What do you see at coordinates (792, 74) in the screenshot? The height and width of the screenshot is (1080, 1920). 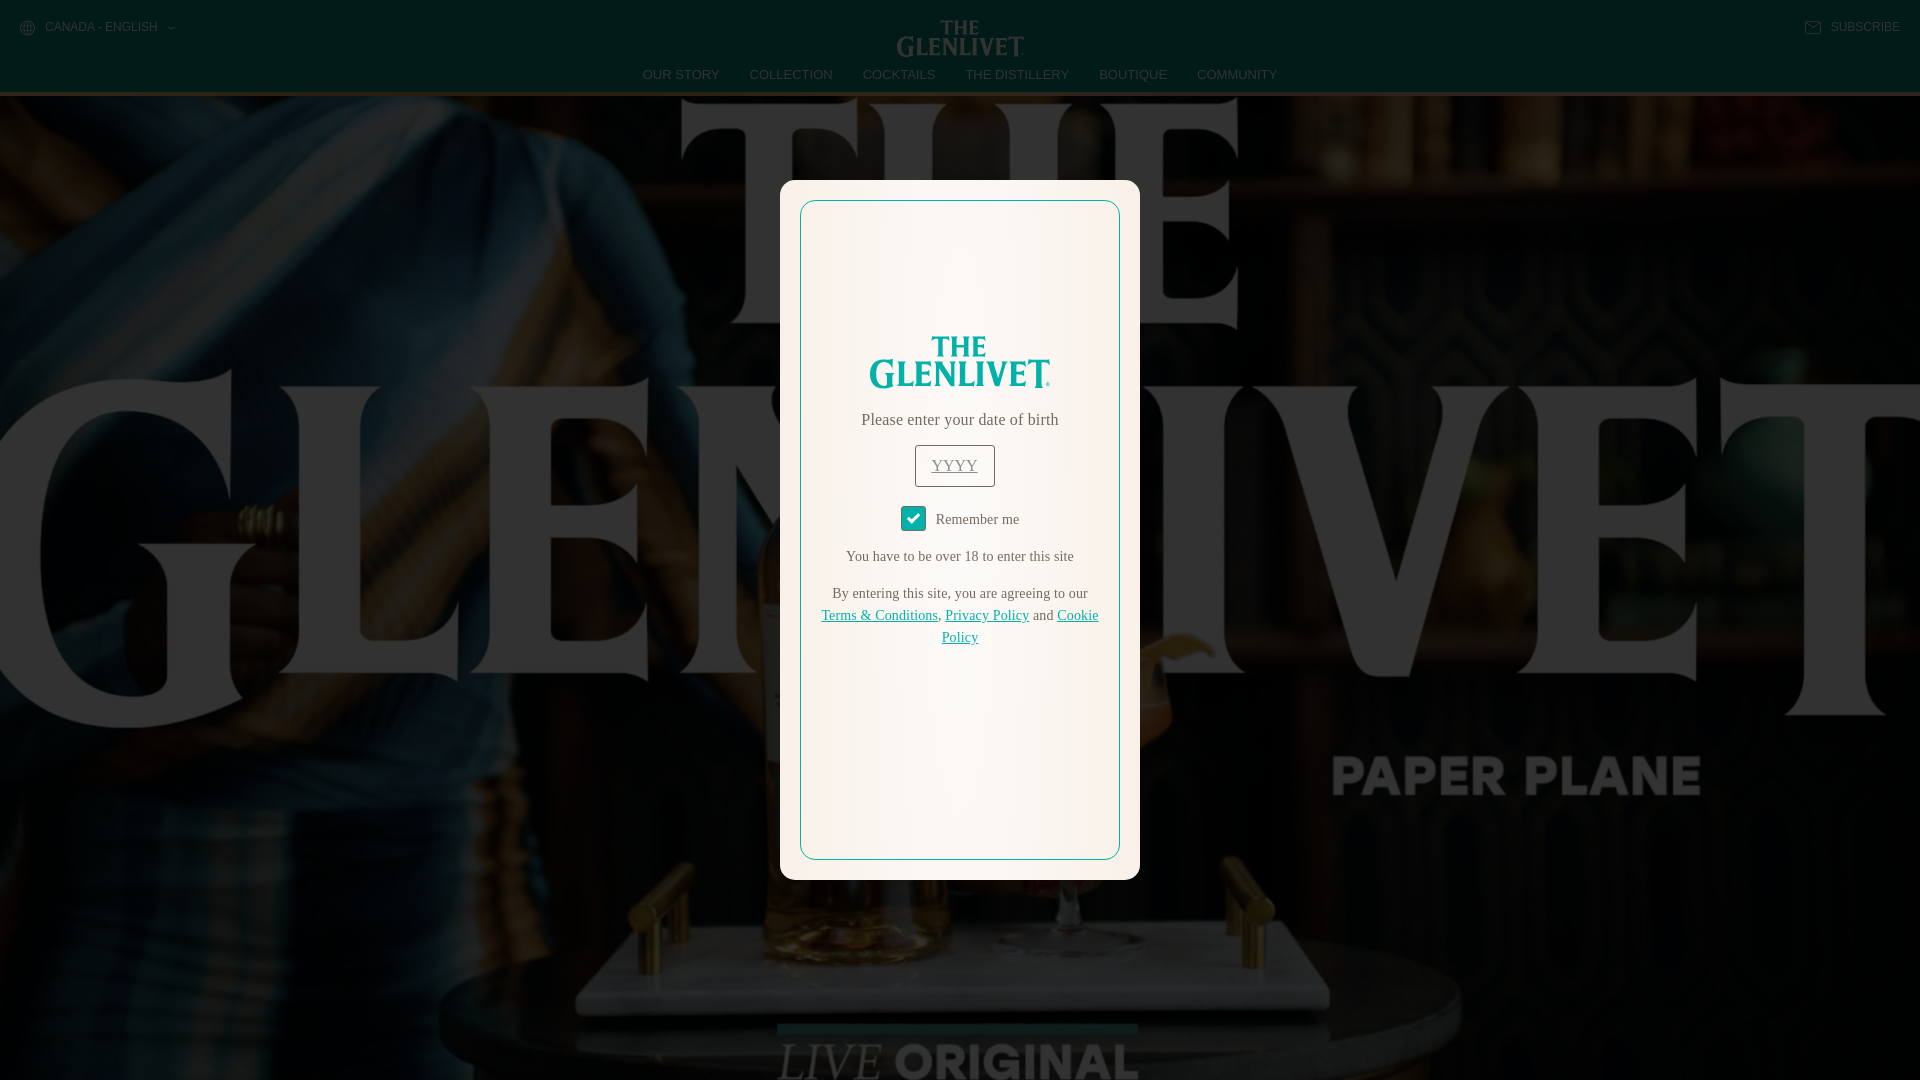 I see `COLLECTION` at bounding box center [792, 74].